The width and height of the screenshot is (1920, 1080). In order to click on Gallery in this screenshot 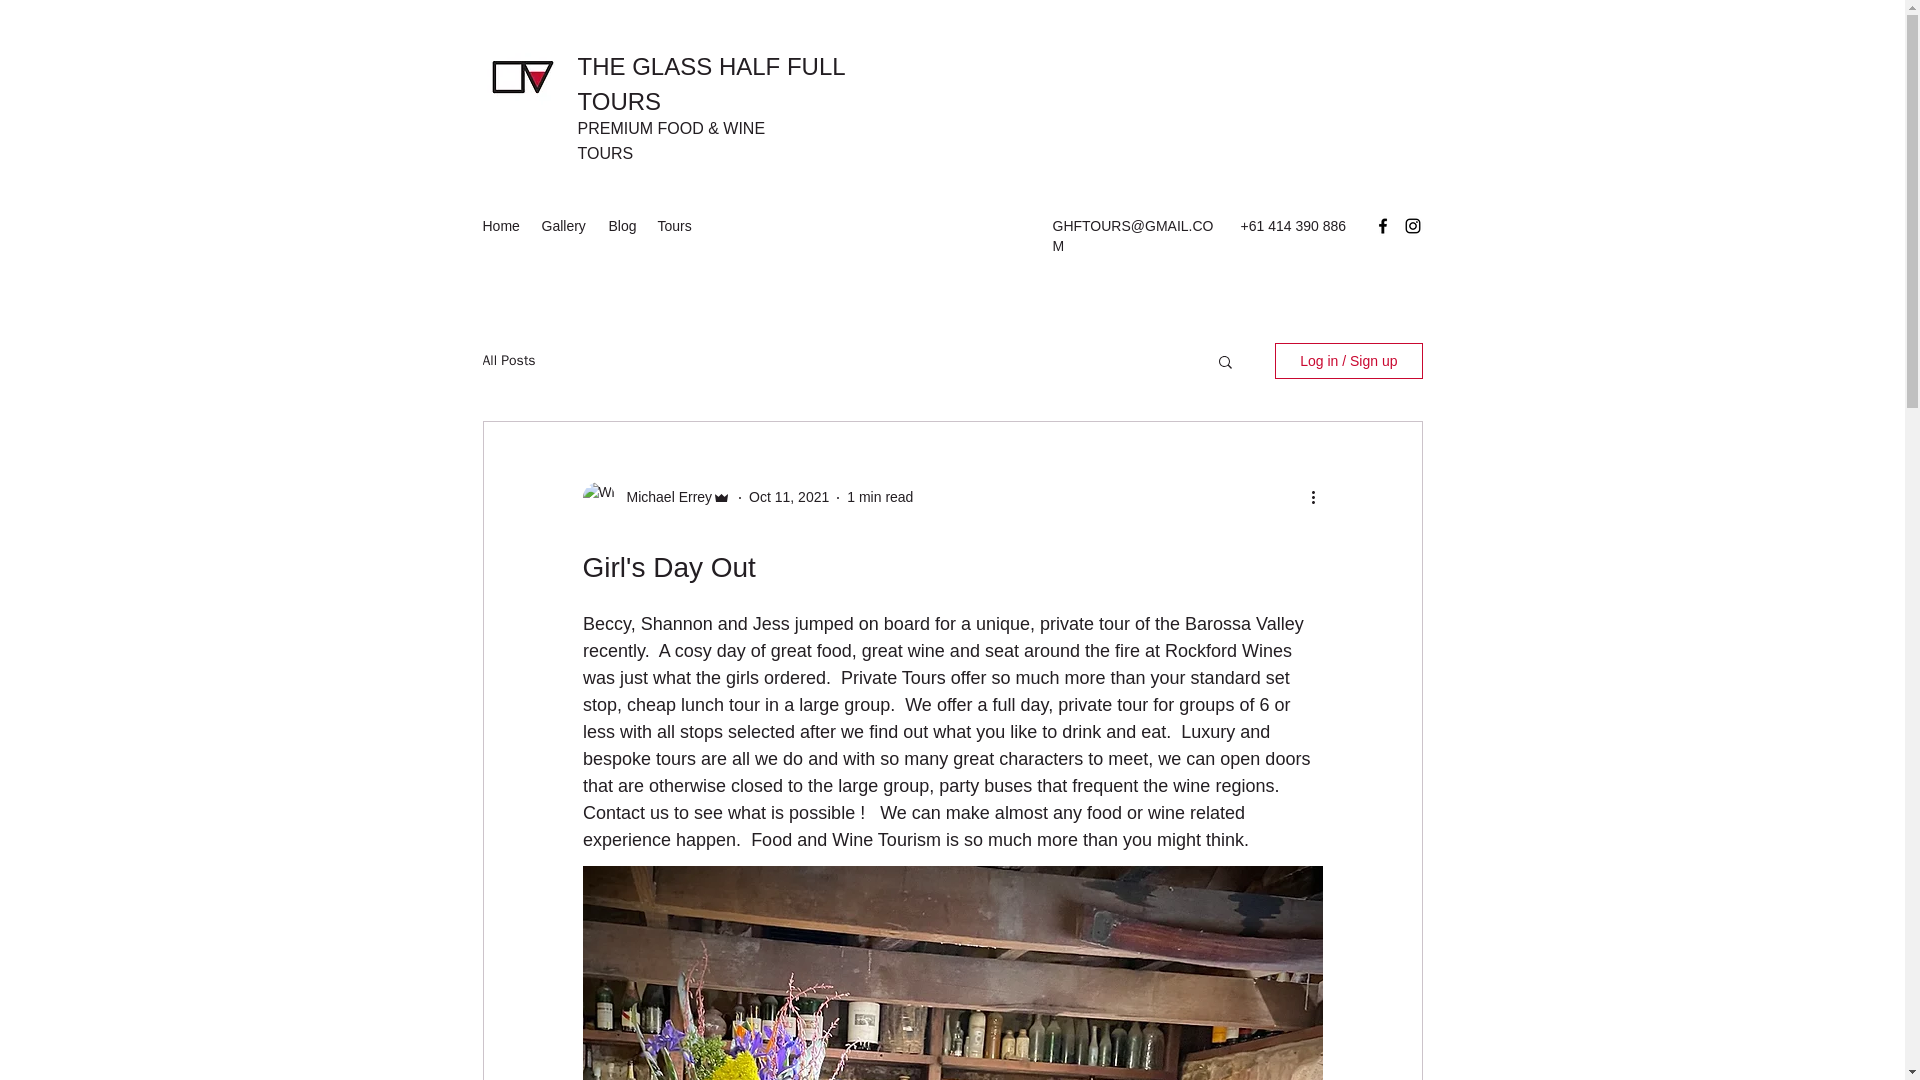, I will do `click(565, 225)`.